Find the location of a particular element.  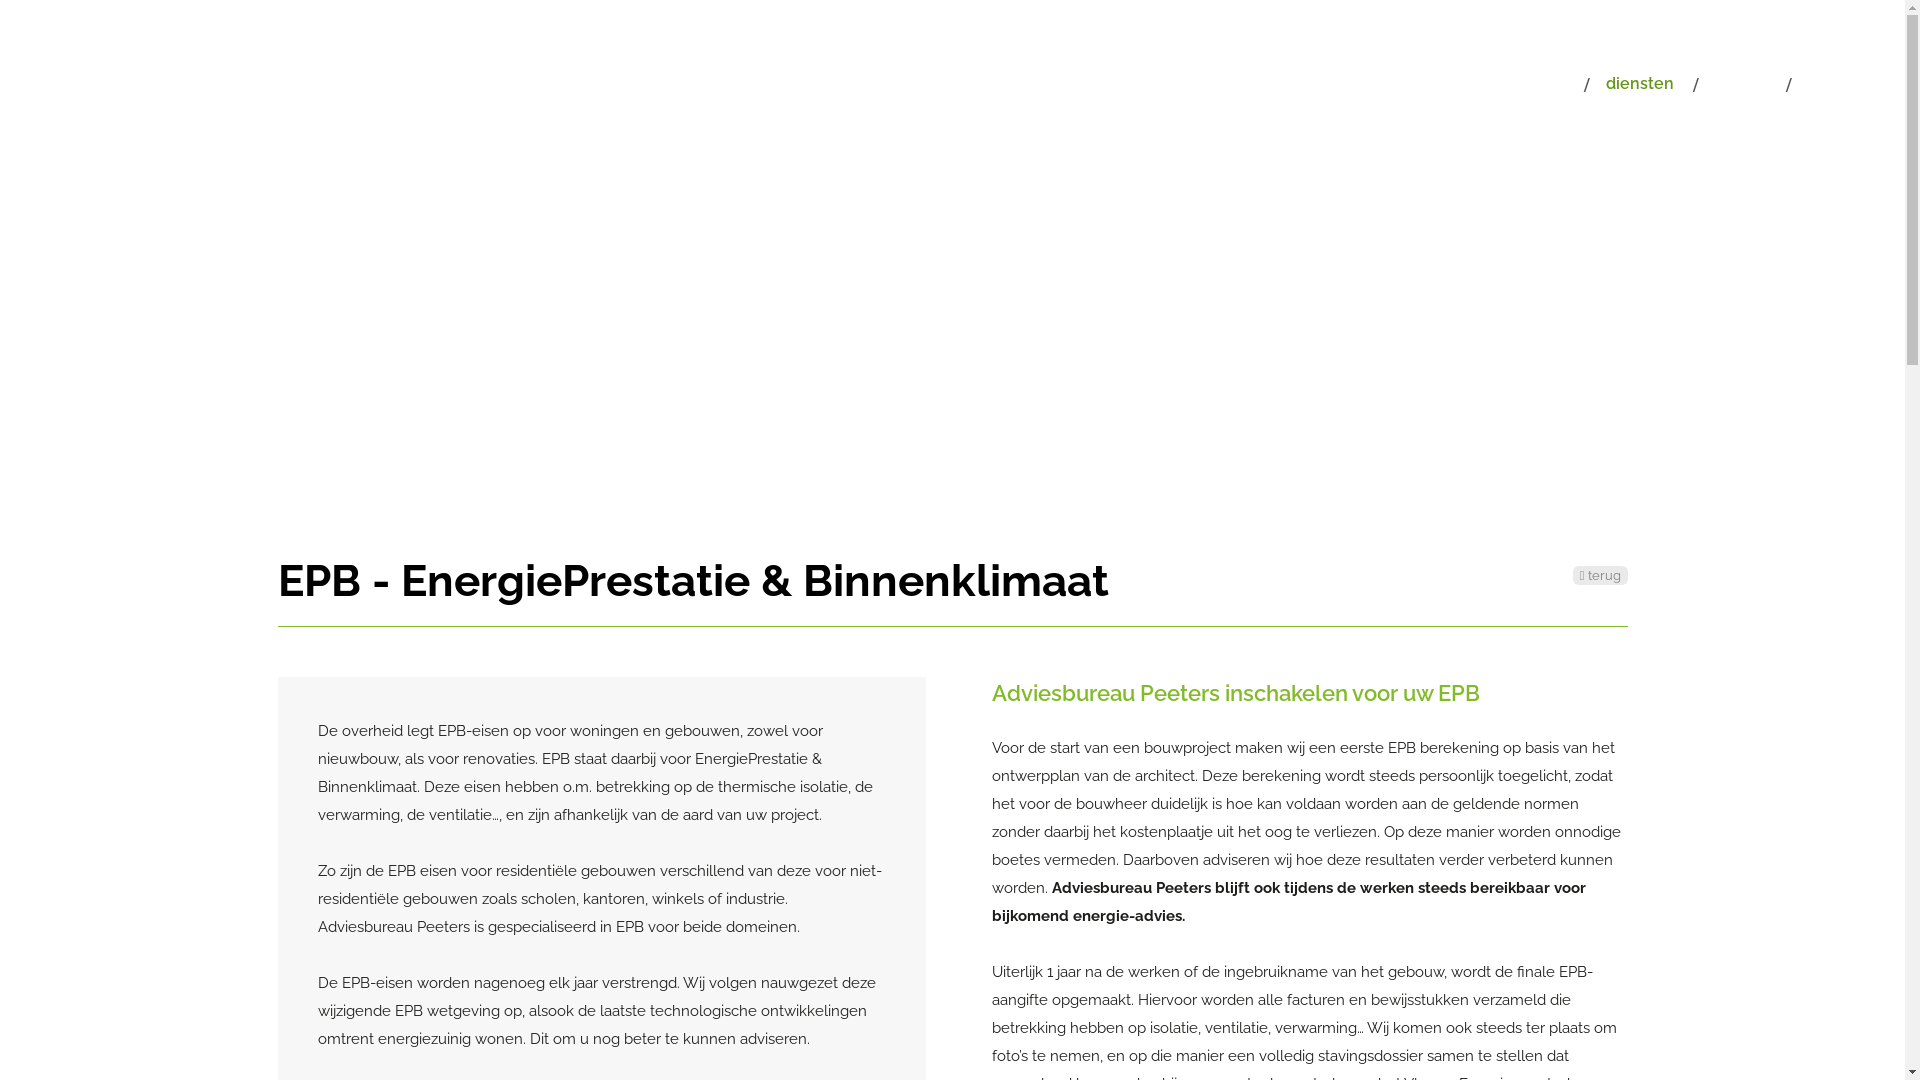

 terug is located at coordinates (1600, 576).